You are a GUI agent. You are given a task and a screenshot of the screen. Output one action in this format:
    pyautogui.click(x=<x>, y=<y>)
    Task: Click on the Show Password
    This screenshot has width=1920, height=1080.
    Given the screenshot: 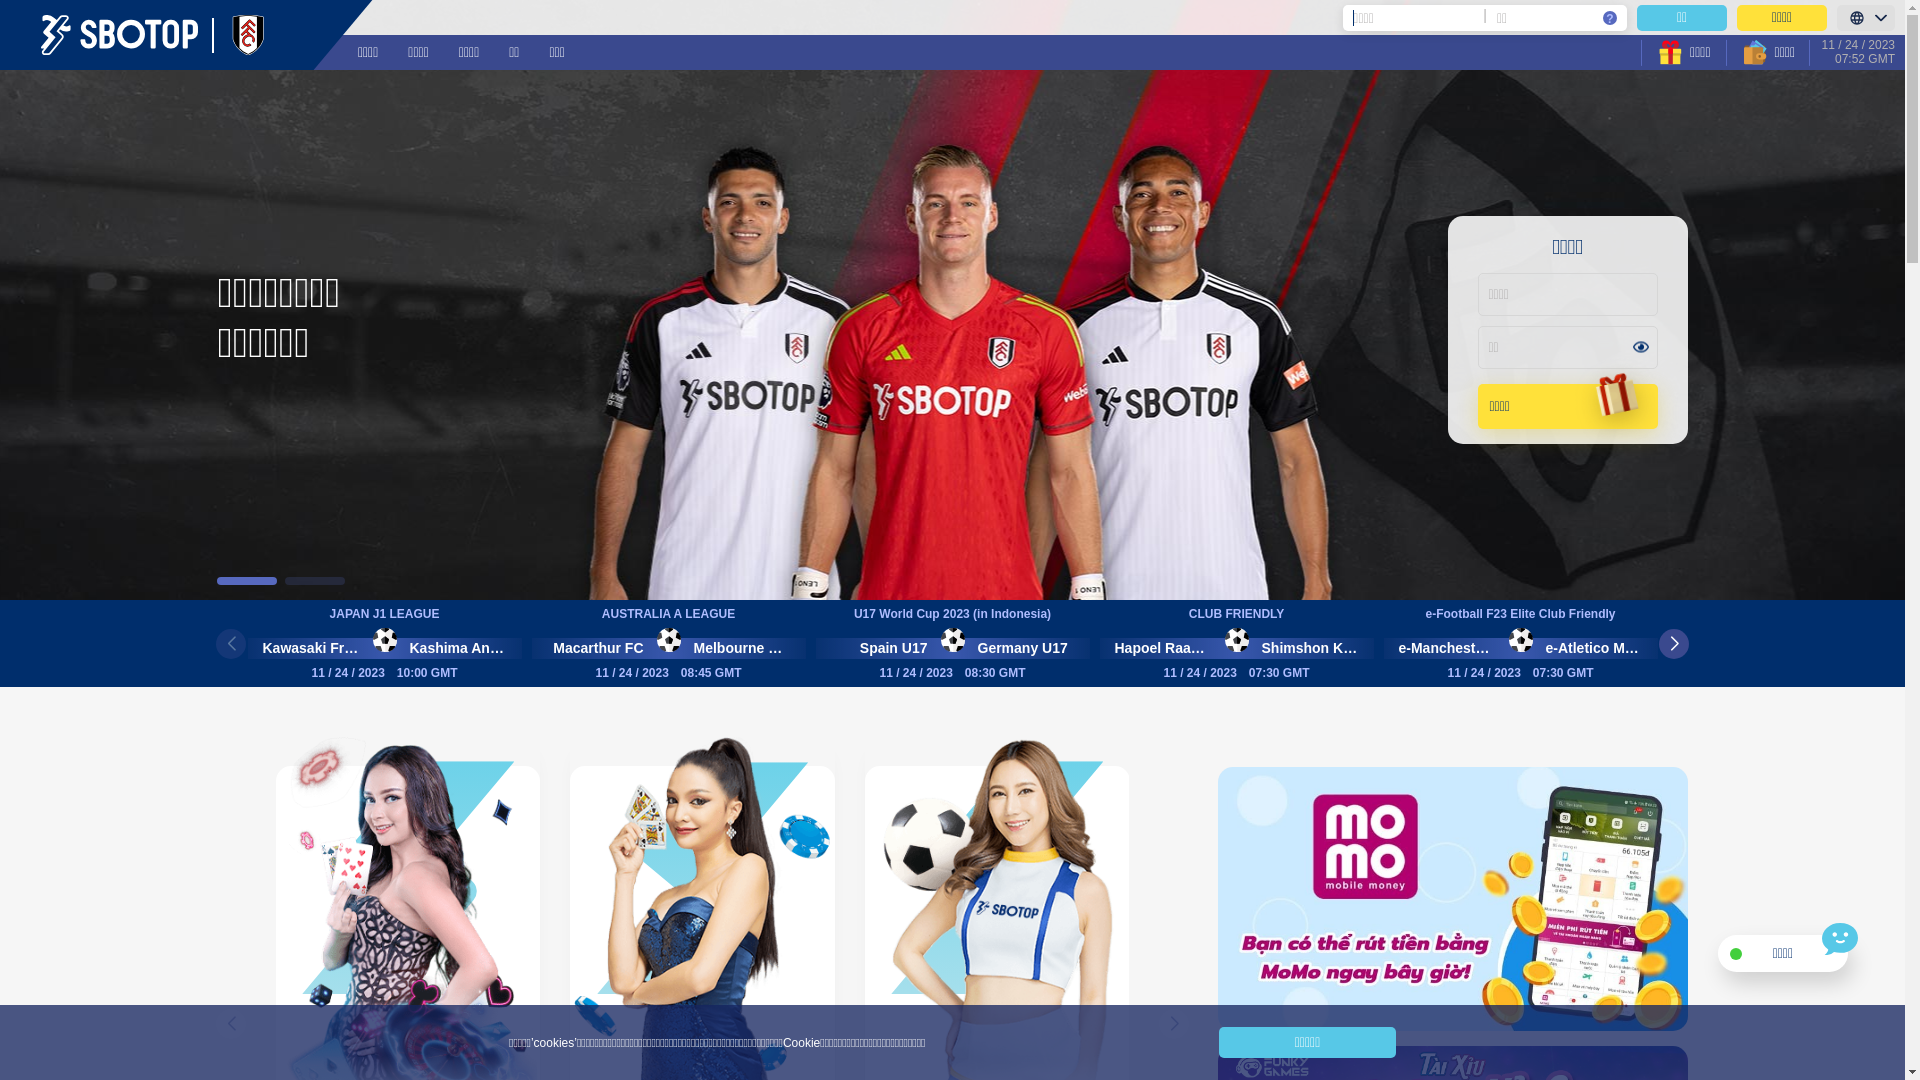 What is the action you would take?
    pyautogui.click(x=1640, y=348)
    